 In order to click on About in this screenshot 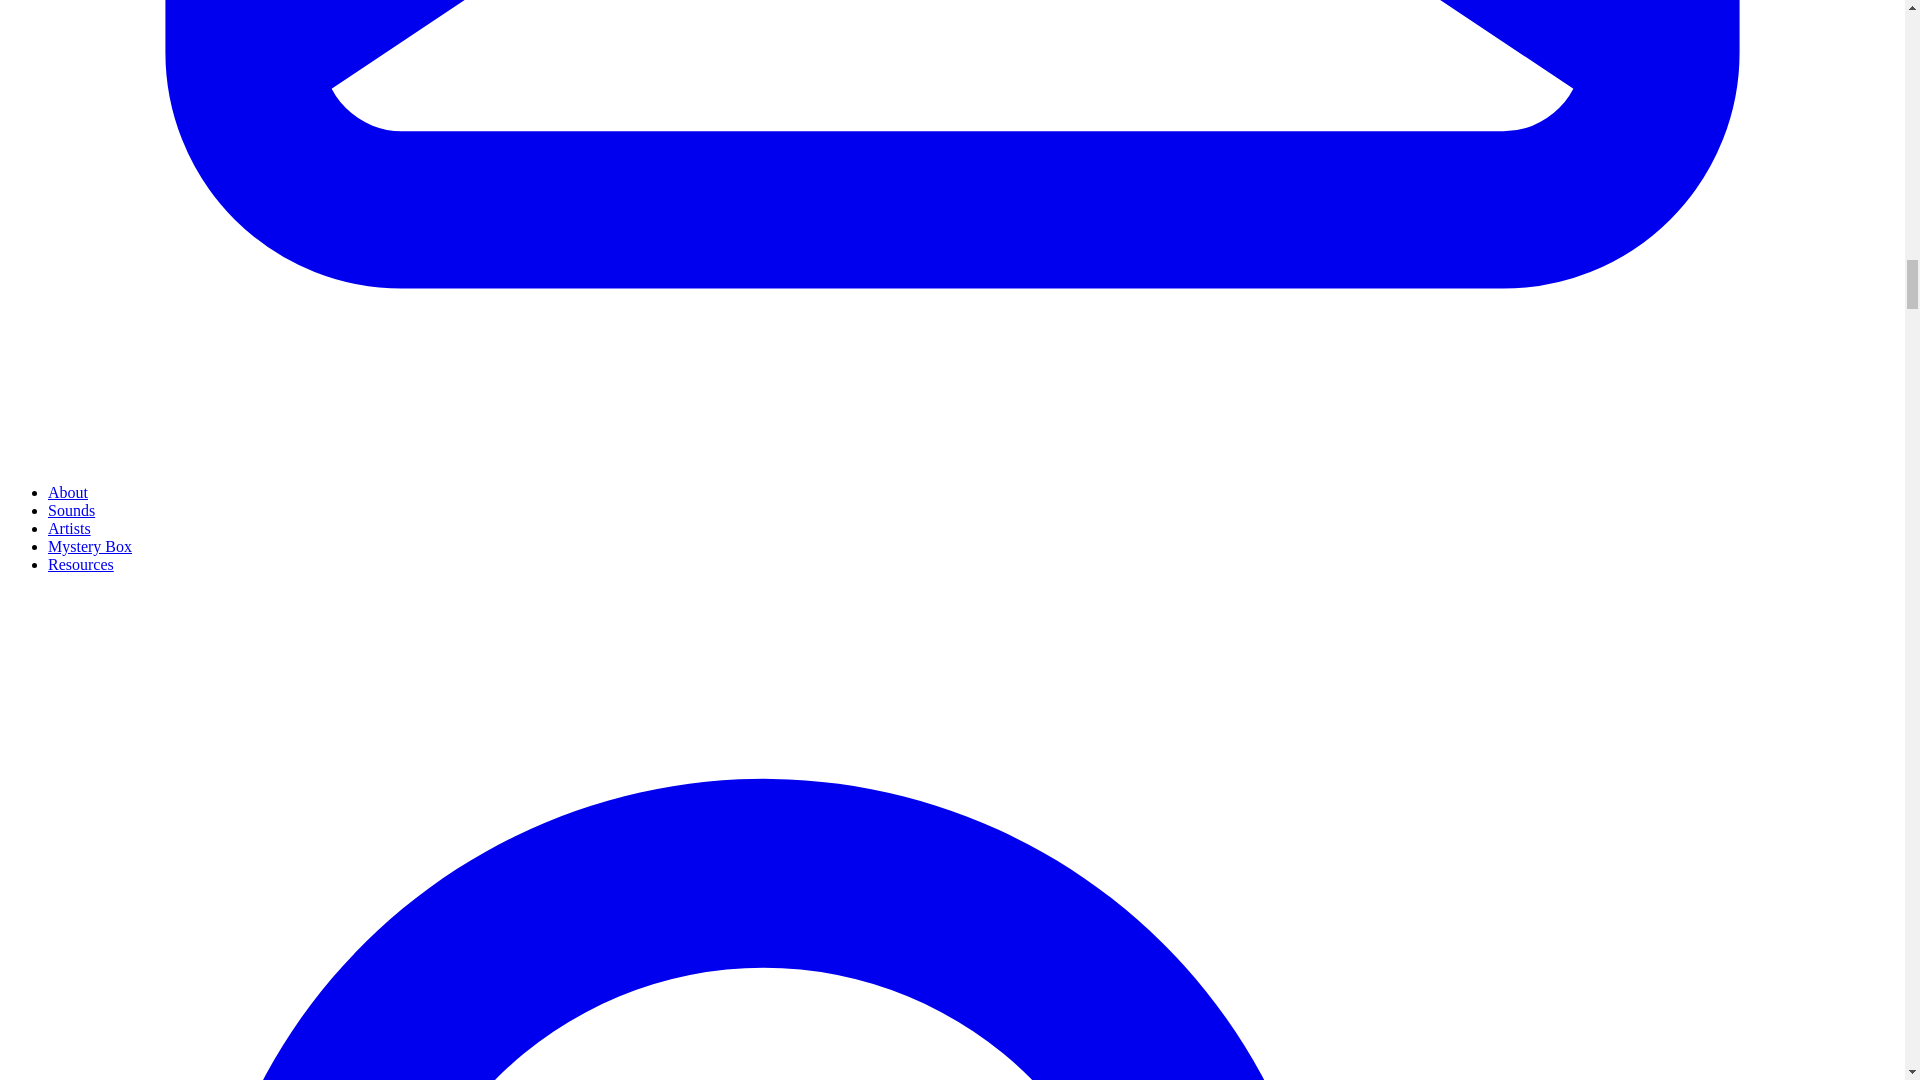, I will do `click(68, 492)`.